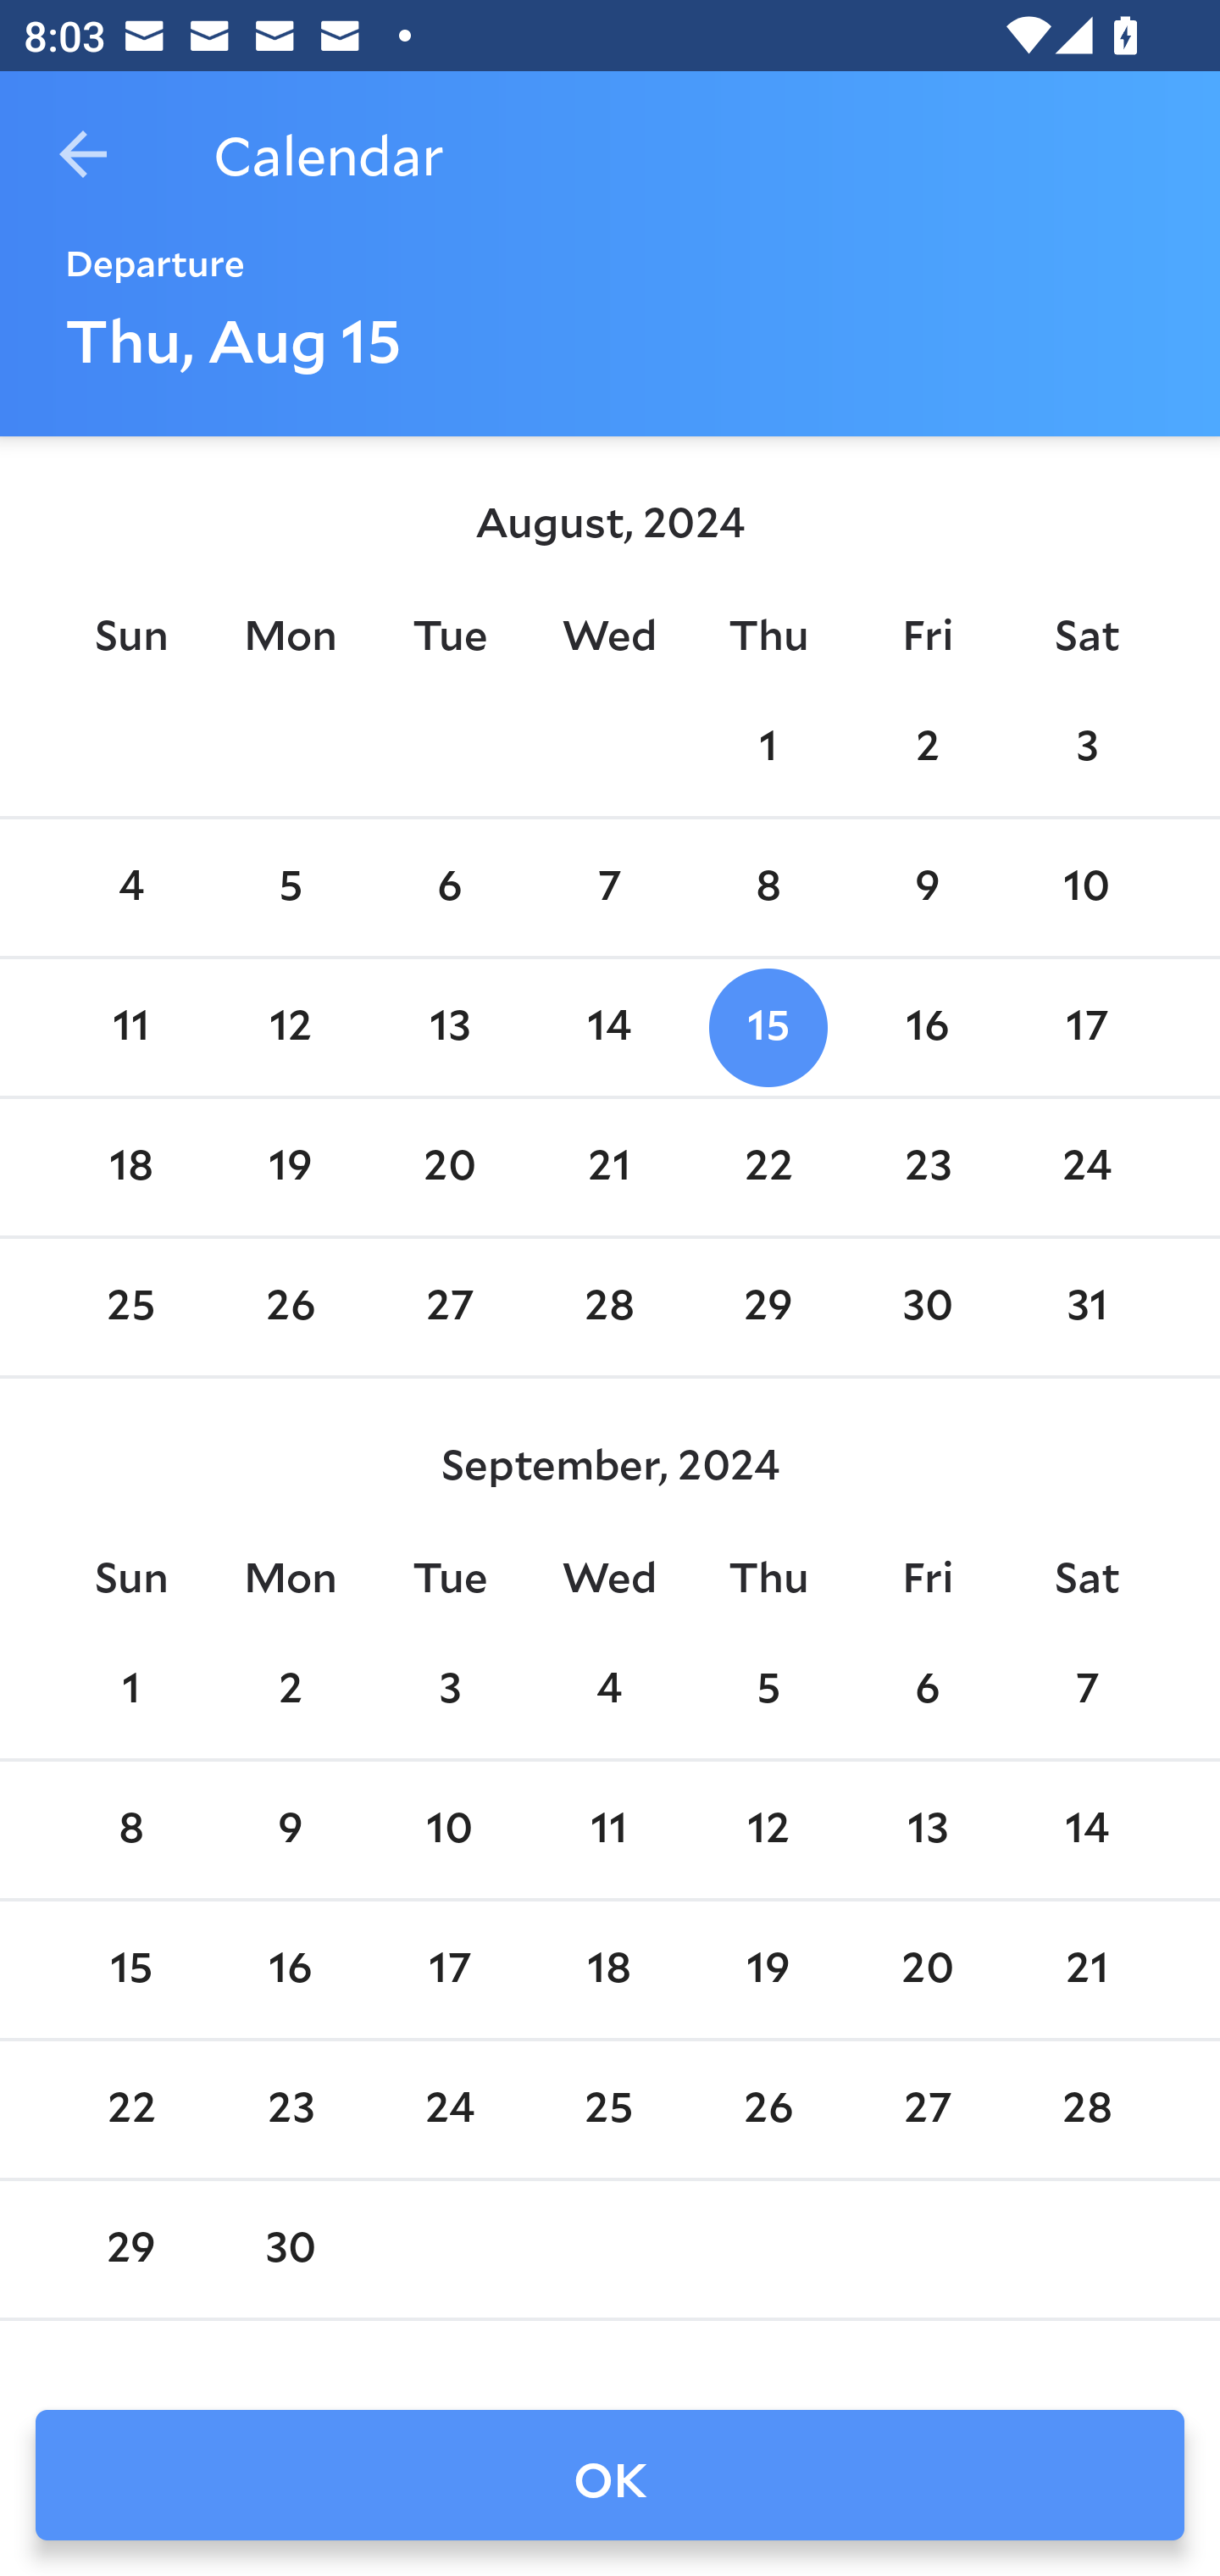 This screenshot has width=1220, height=2576. I want to click on 22, so click(130, 2109).